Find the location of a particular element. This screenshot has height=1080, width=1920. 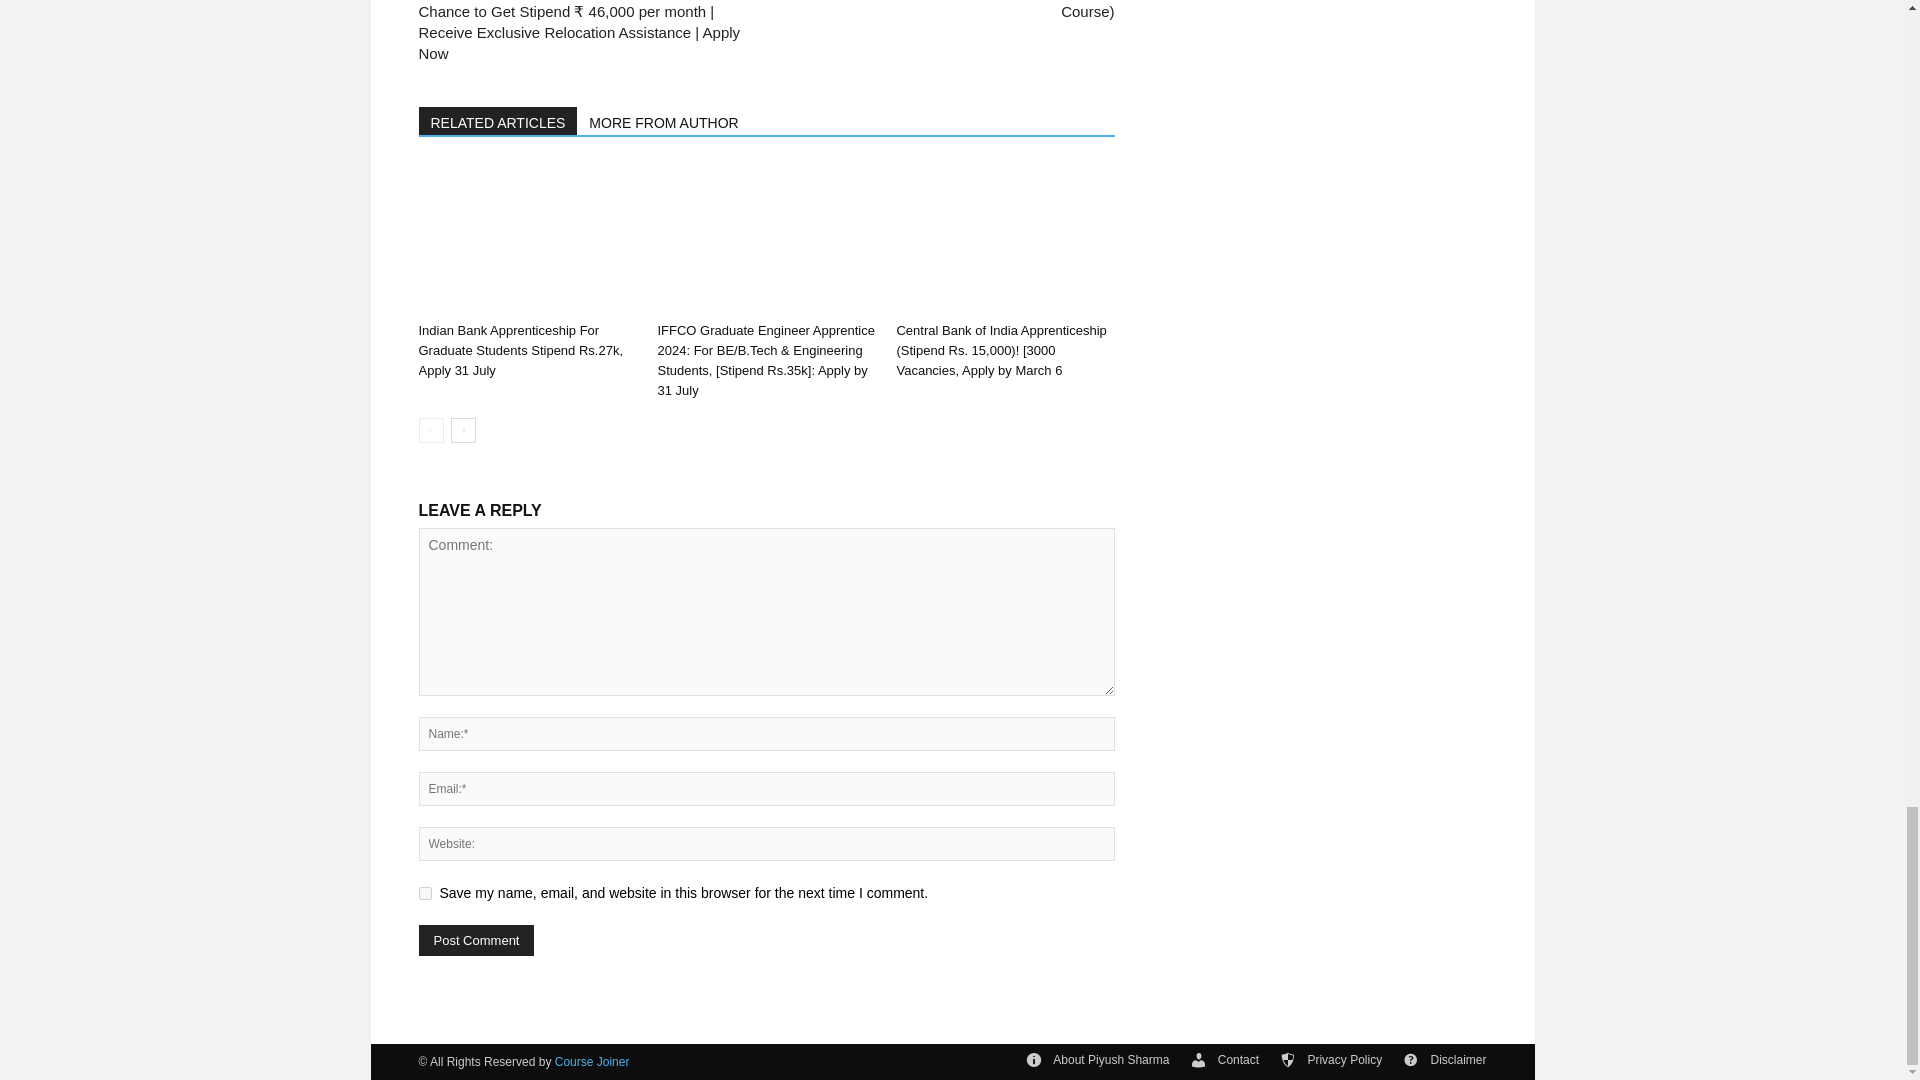

yes is located at coordinates (424, 892).